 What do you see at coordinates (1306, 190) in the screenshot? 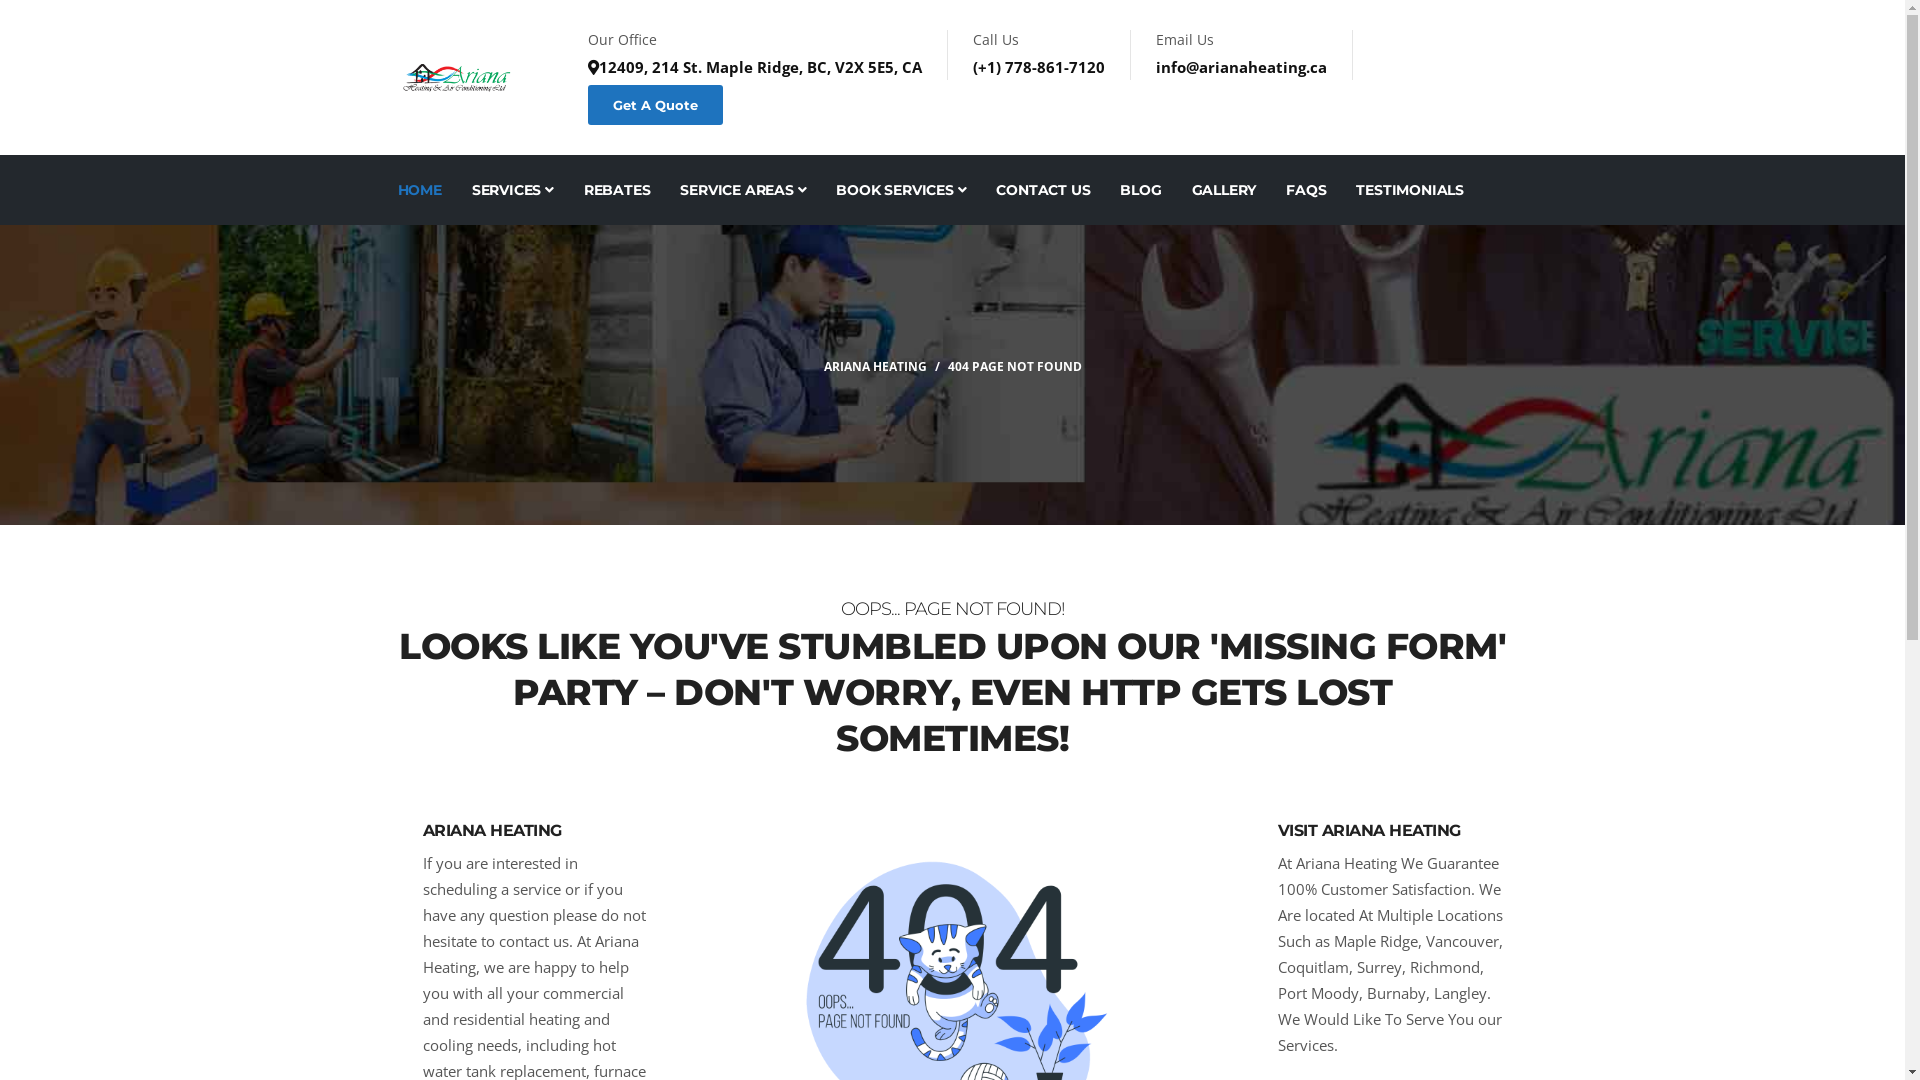
I see `FAQS` at bounding box center [1306, 190].